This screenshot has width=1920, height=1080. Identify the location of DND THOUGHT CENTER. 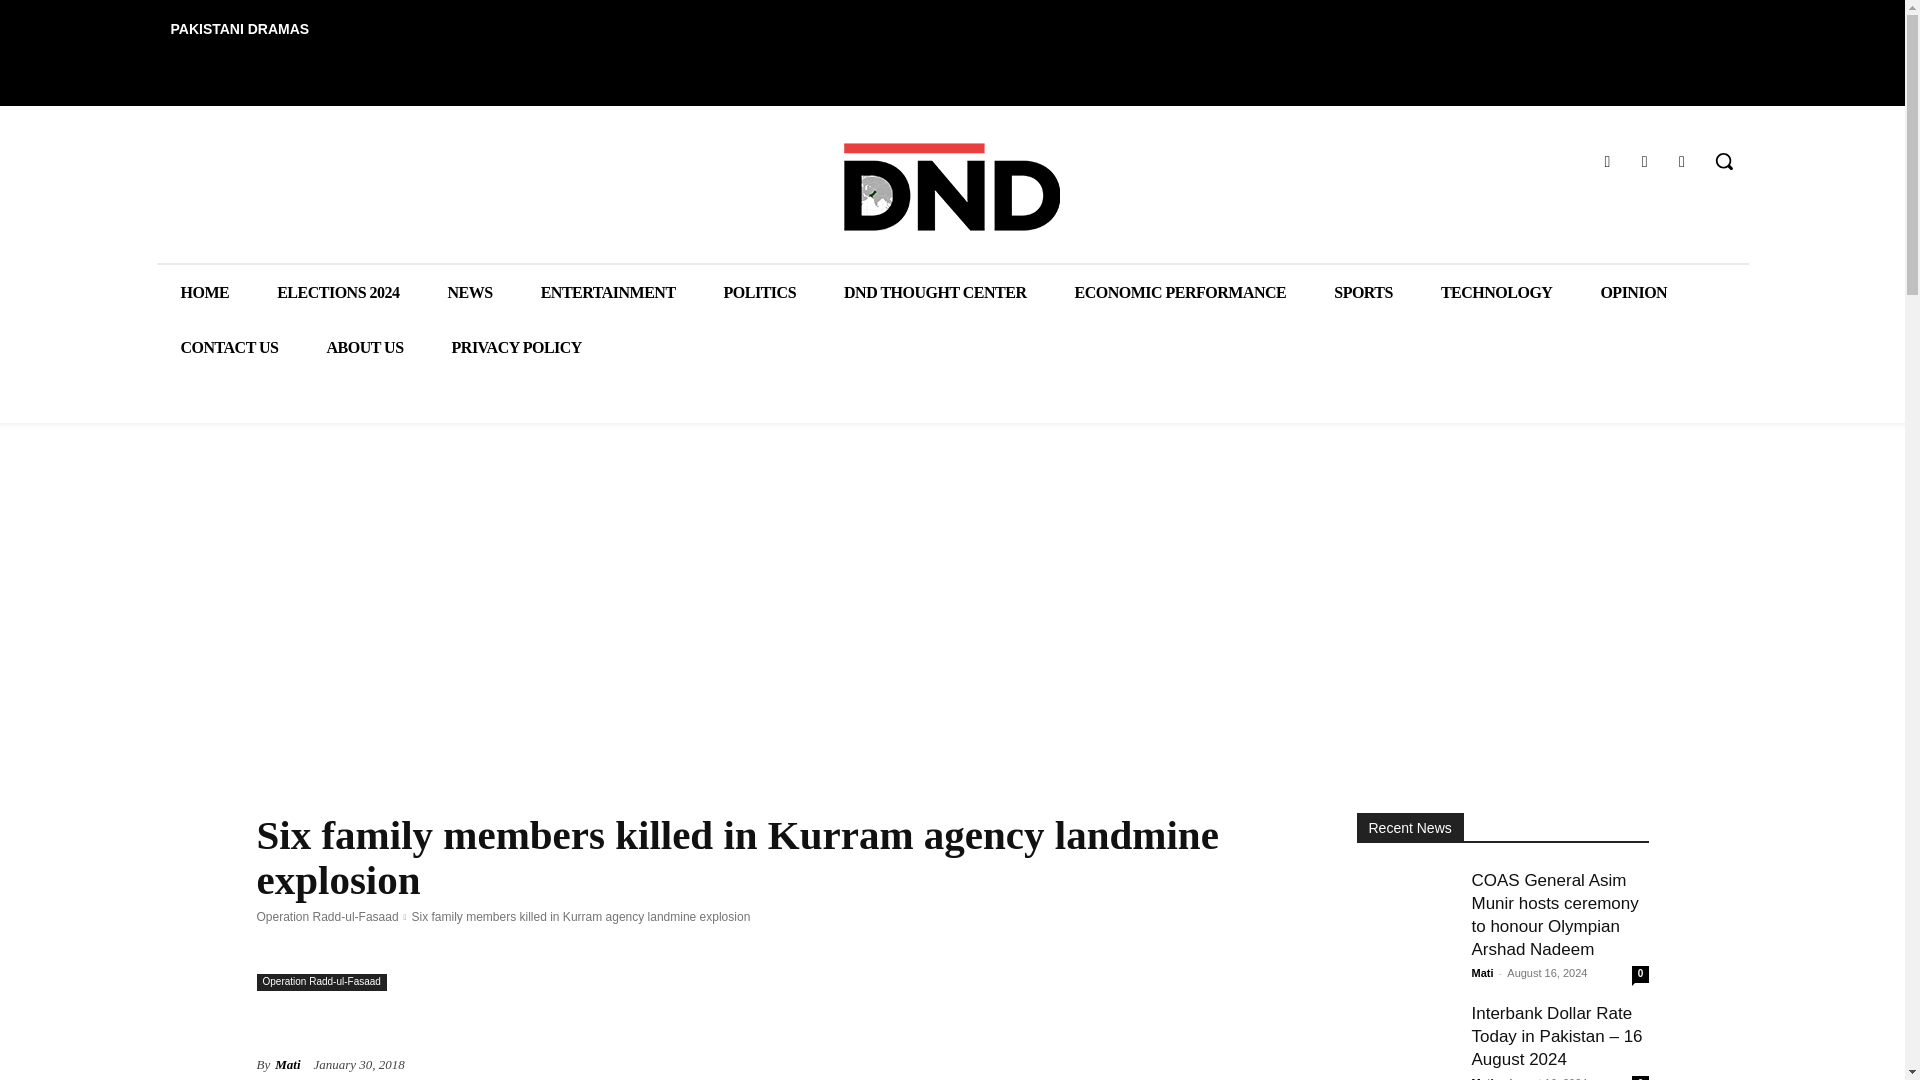
(934, 292).